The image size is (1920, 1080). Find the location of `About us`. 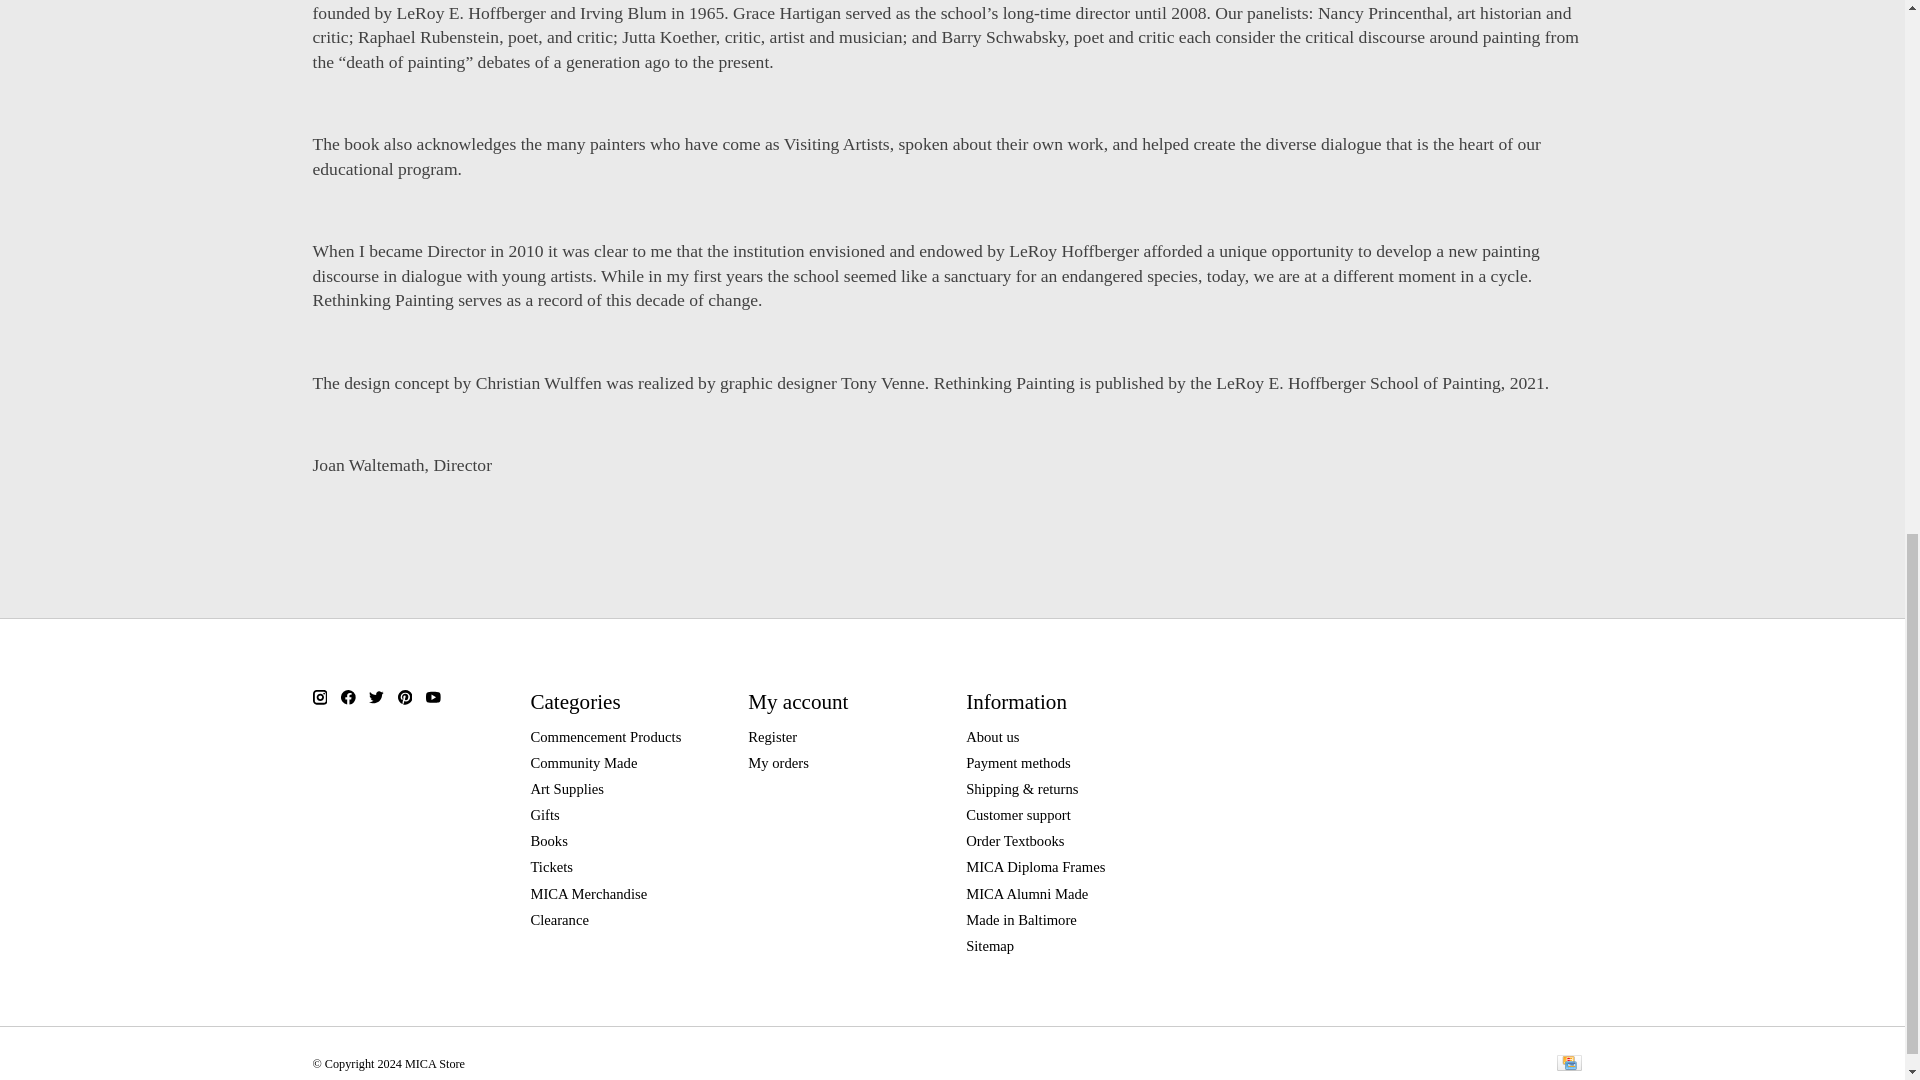

About us is located at coordinates (992, 737).